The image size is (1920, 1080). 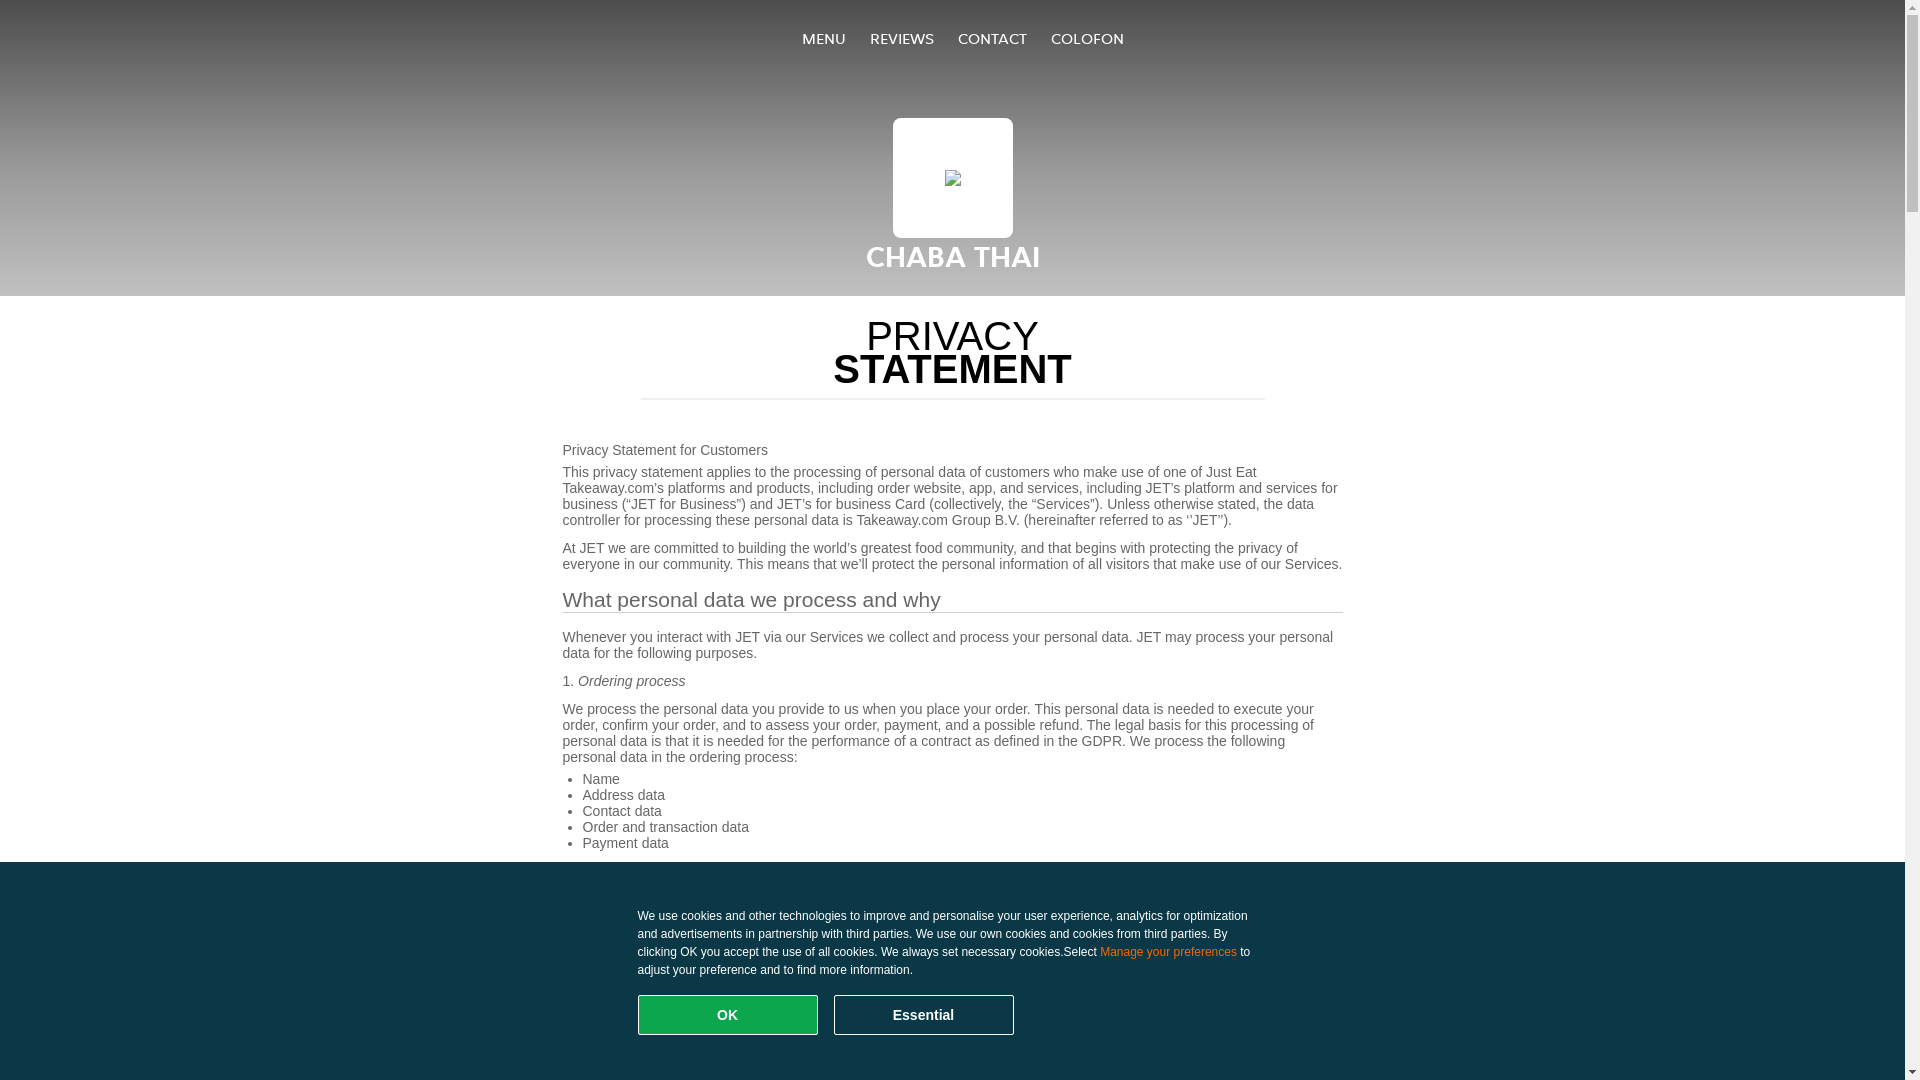 What do you see at coordinates (1086, 38) in the screenshot?
I see `COLOFON` at bounding box center [1086, 38].